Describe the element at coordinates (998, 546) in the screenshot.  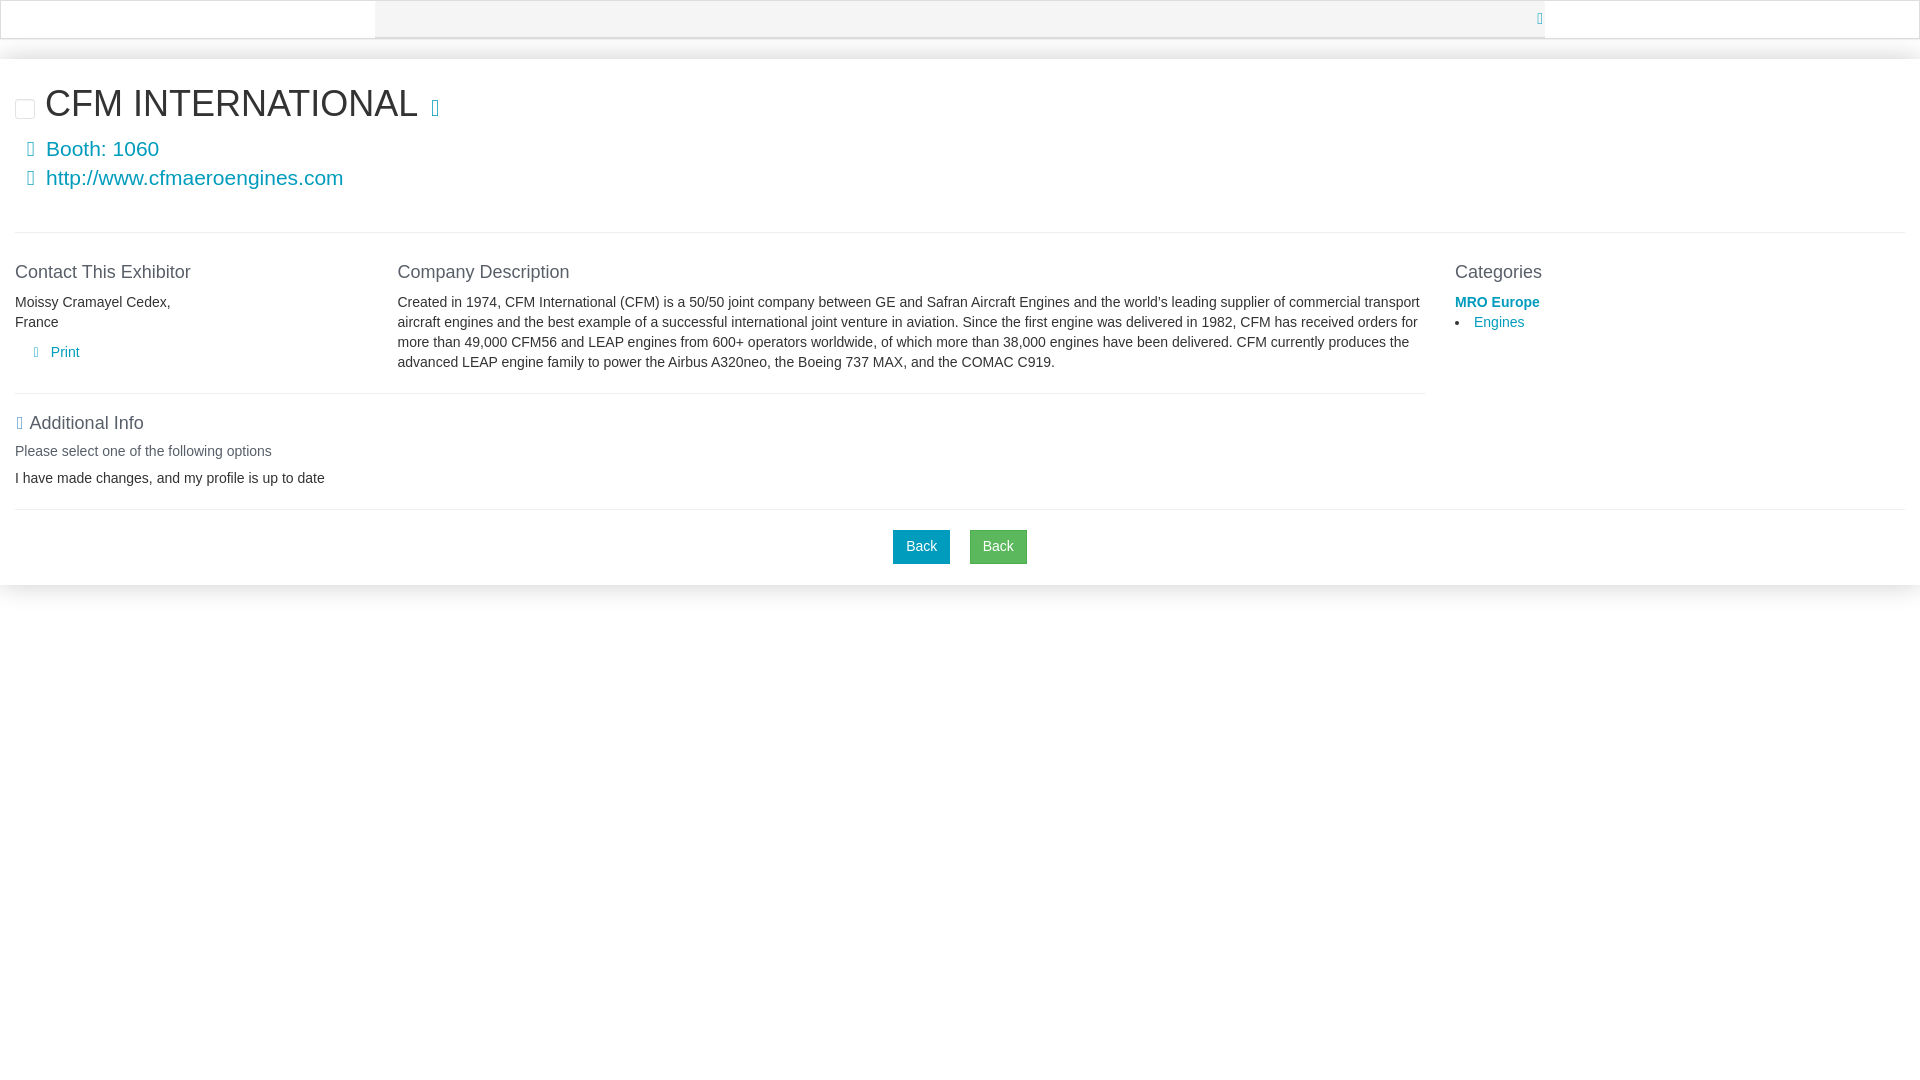
I see `Back To Exhibitors` at that location.